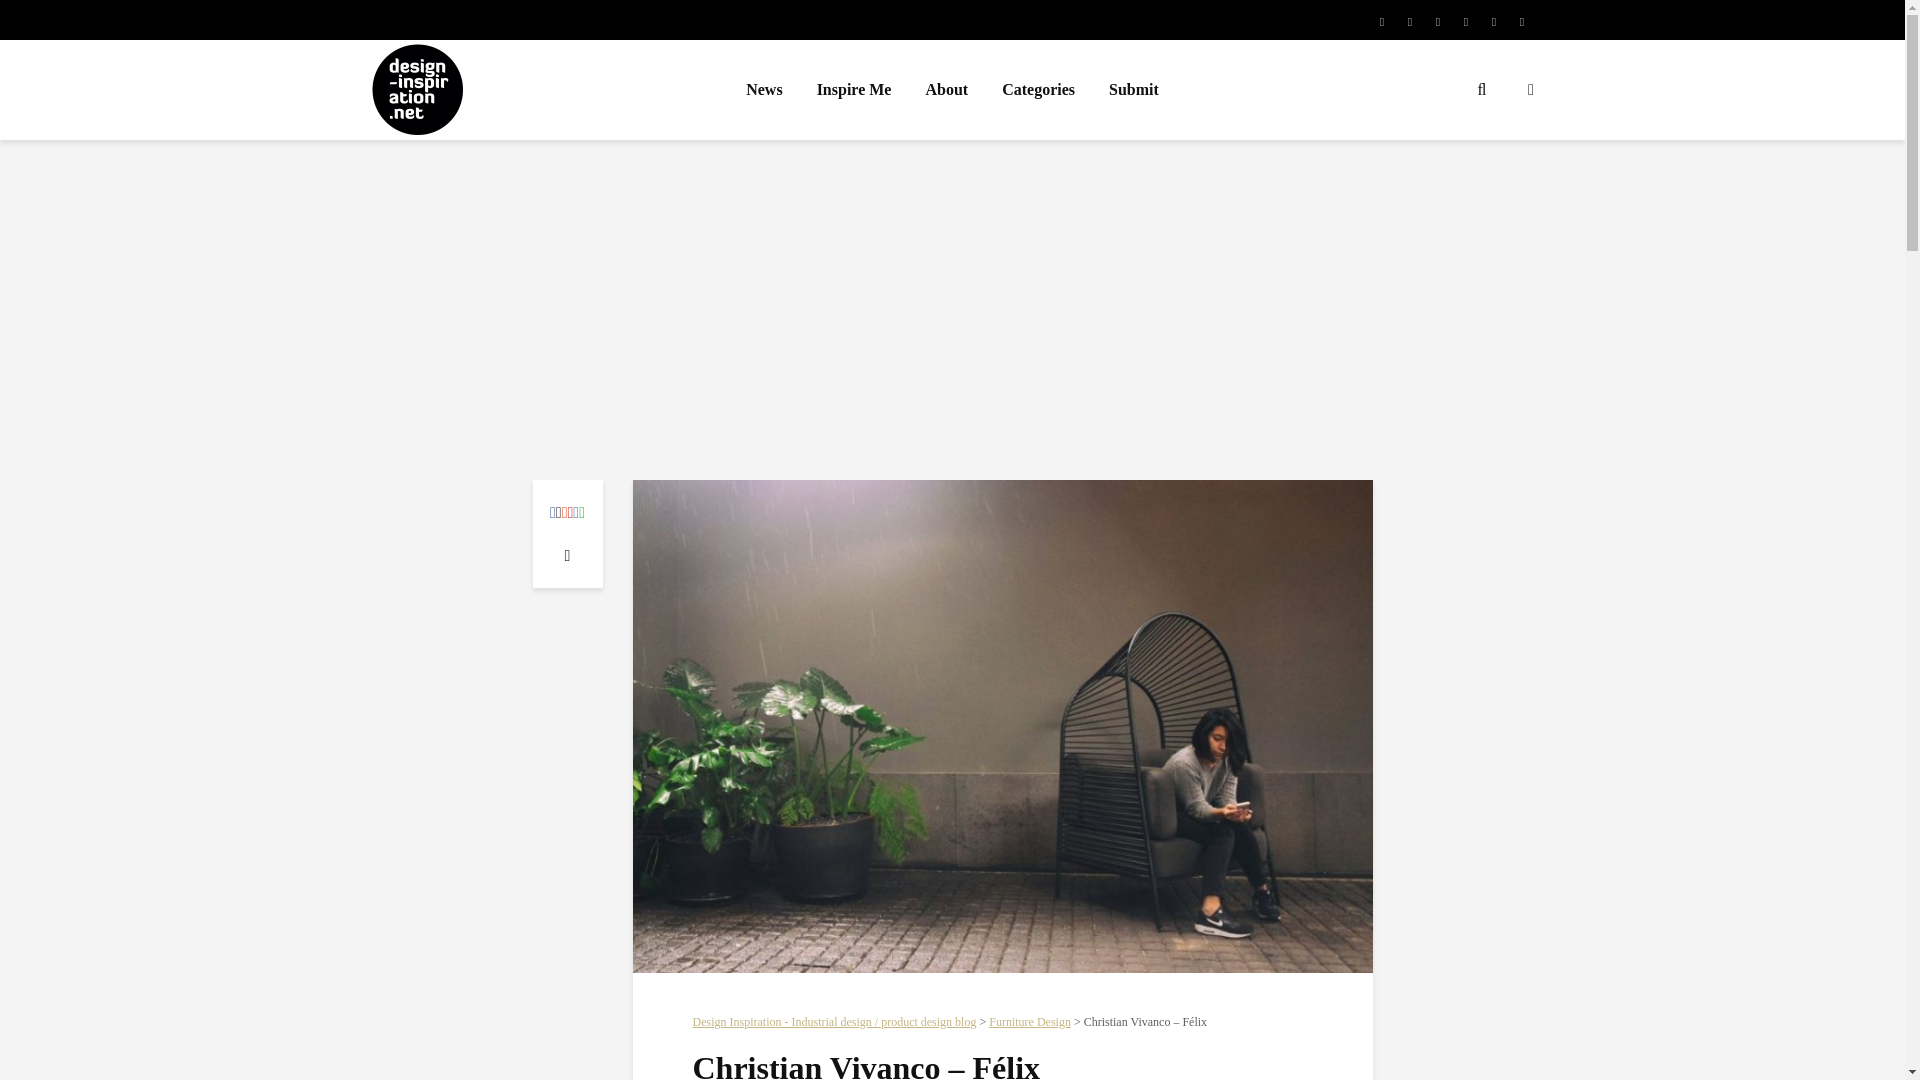 This screenshot has width=1920, height=1080. I want to click on Submit, so click(1134, 90).